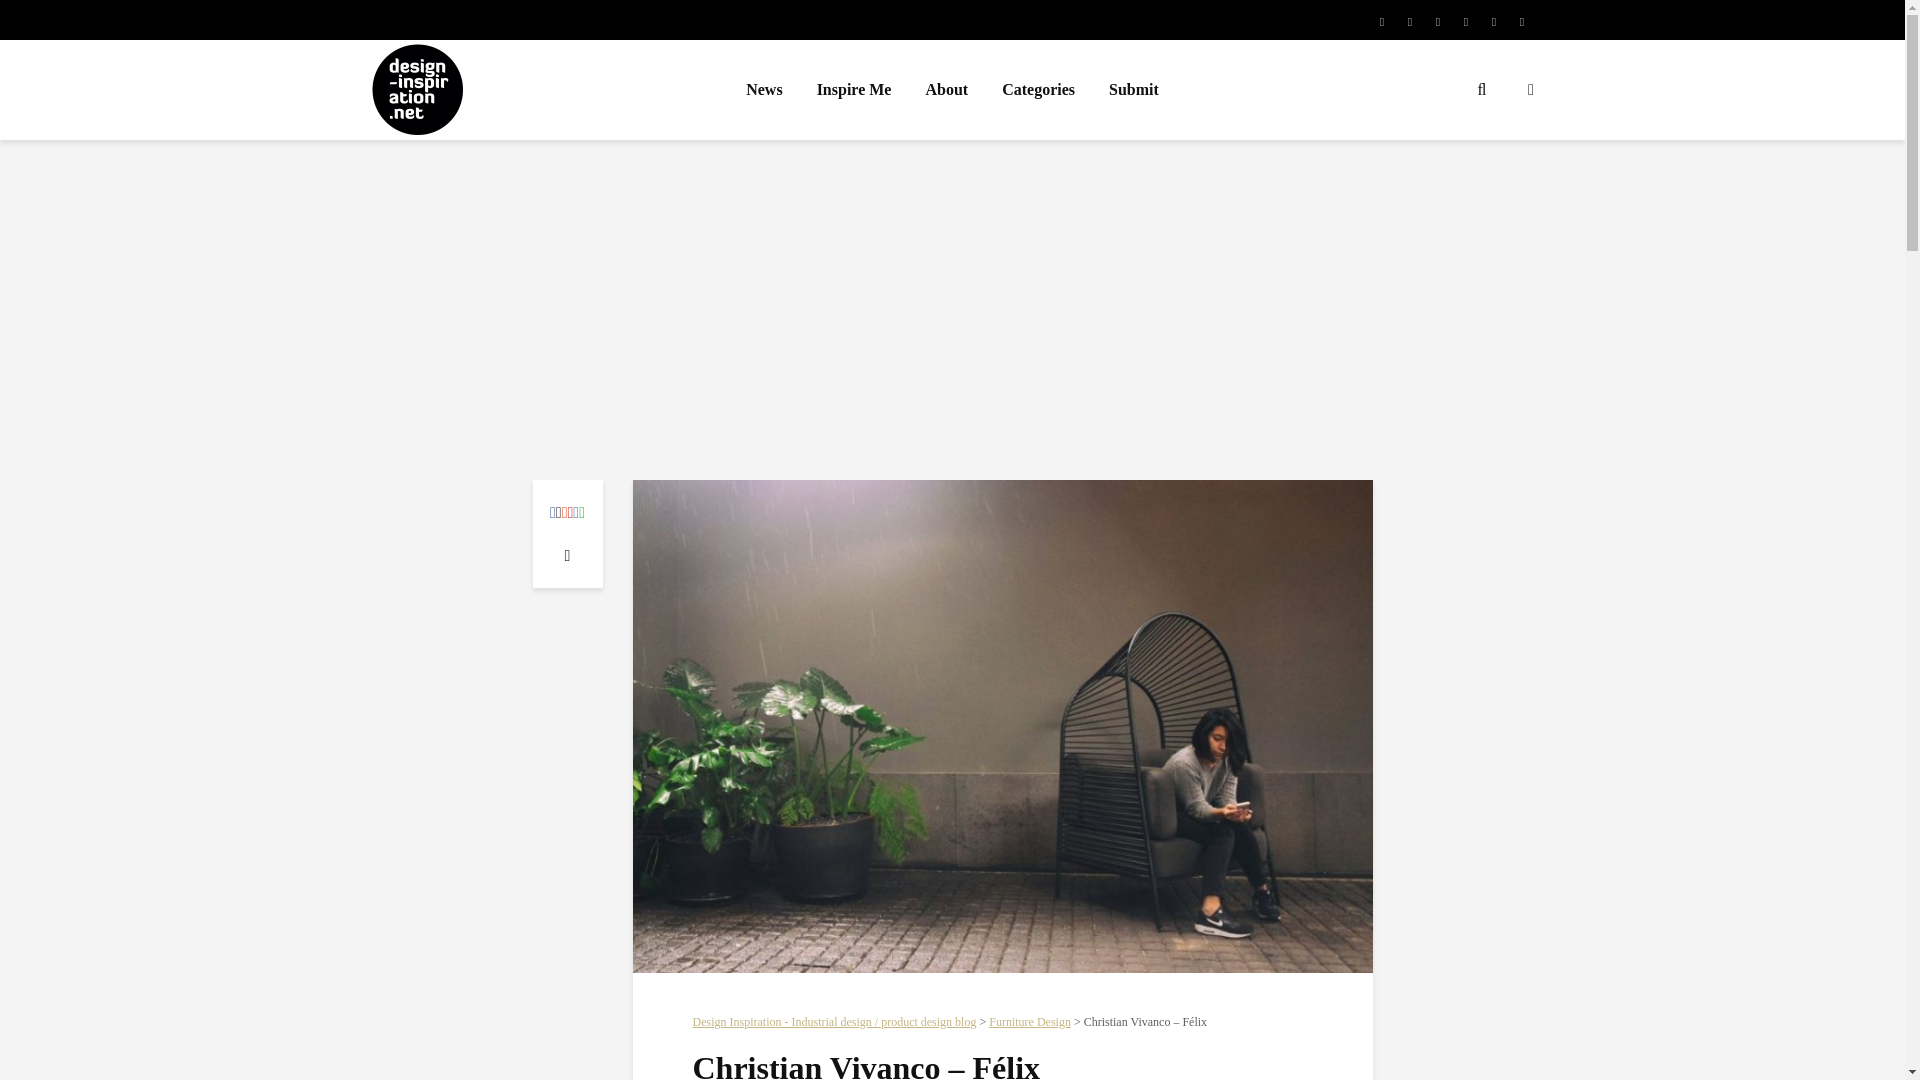 This screenshot has width=1920, height=1080. I want to click on Submit, so click(1134, 90).